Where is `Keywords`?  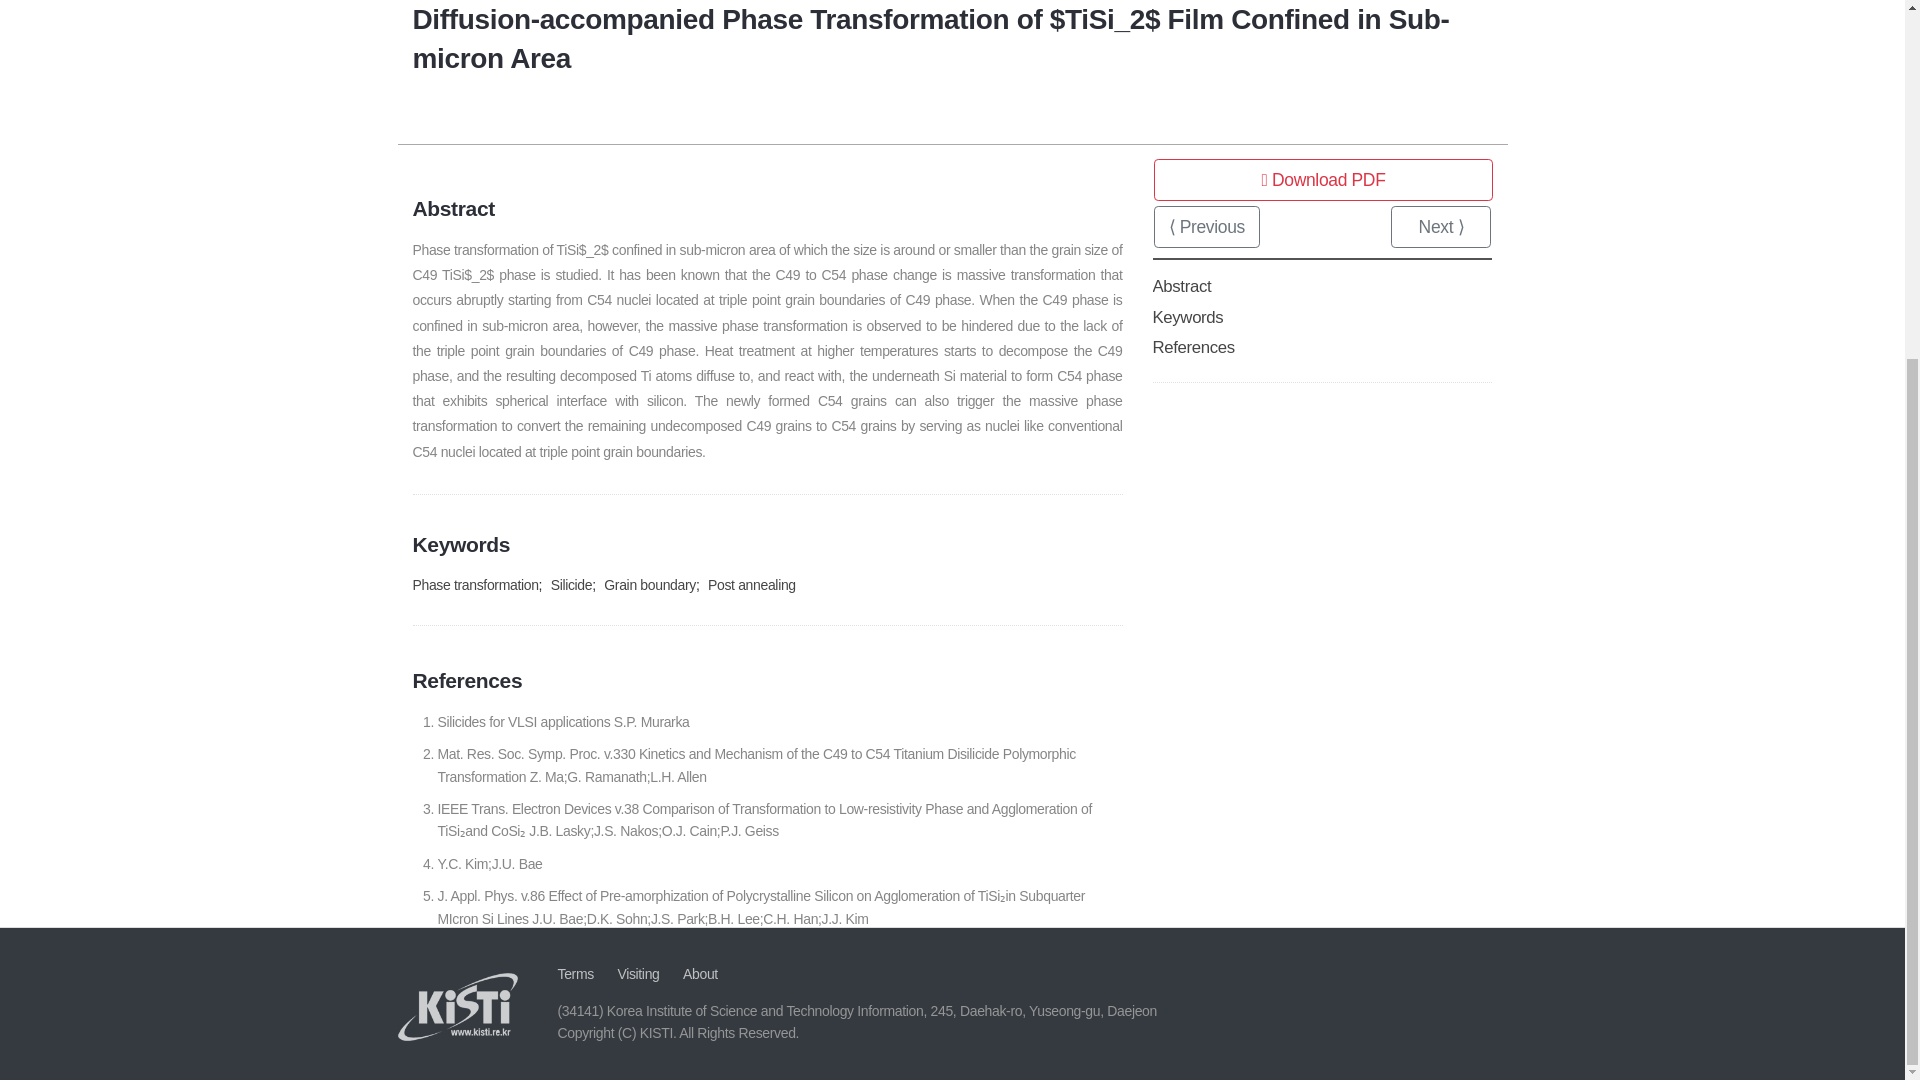
Keywords is located at coordinates (1188, 317).